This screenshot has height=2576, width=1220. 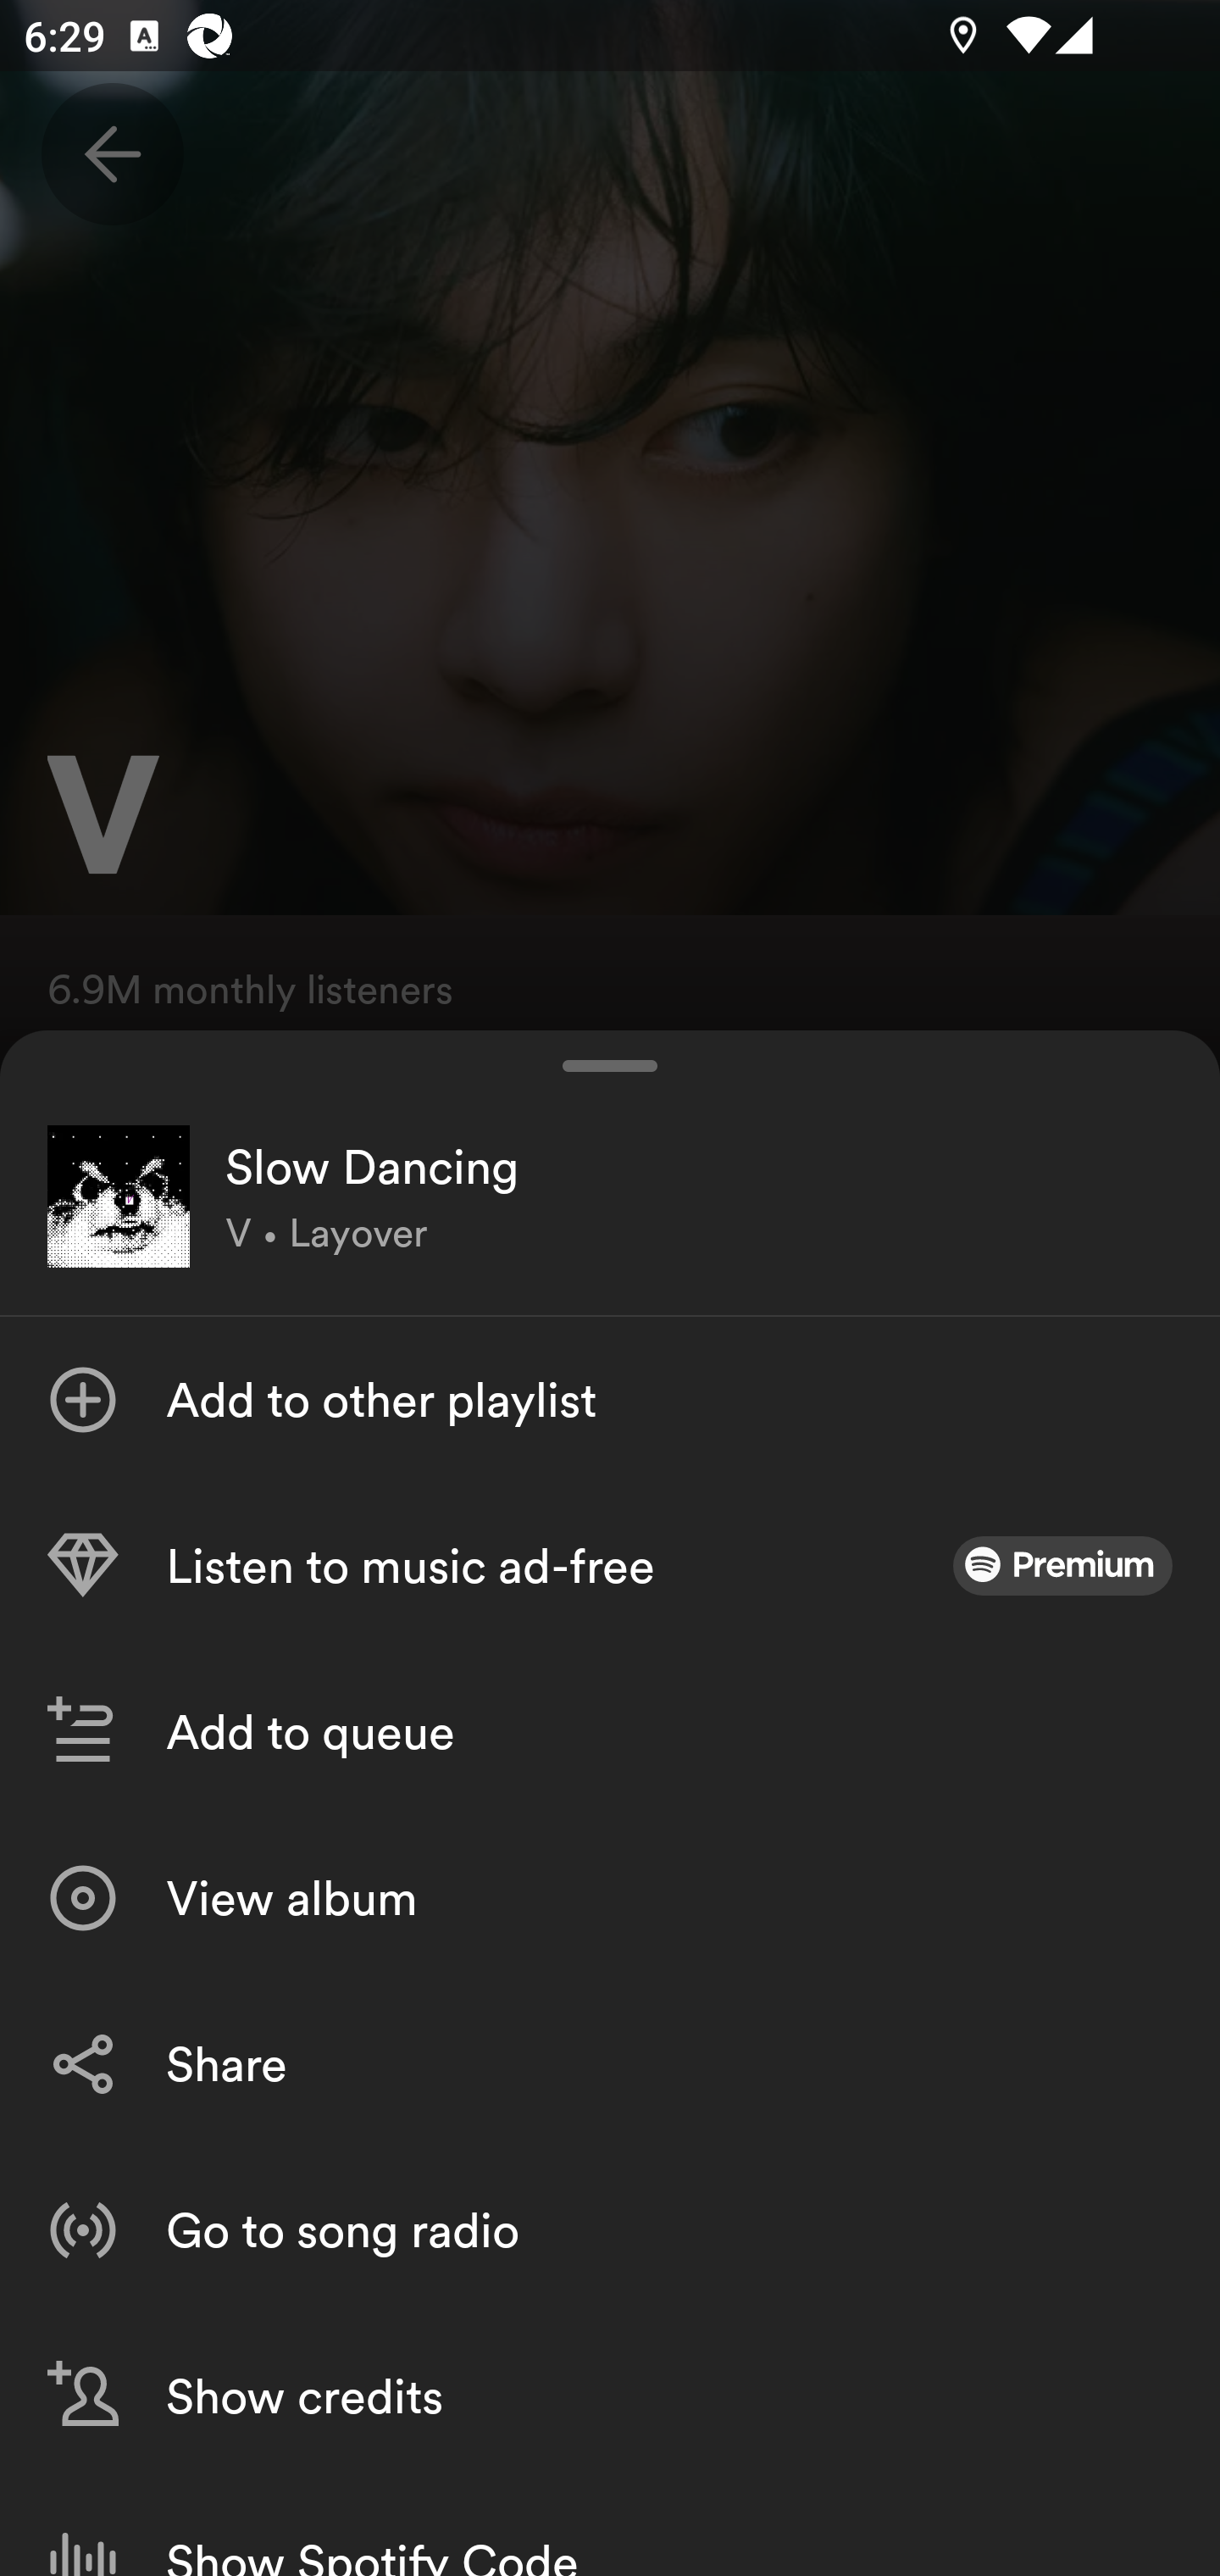 What do you see at coordinates (610, 1898) in the screenshot?
I see `View album` at bounding box center [610, 1898].